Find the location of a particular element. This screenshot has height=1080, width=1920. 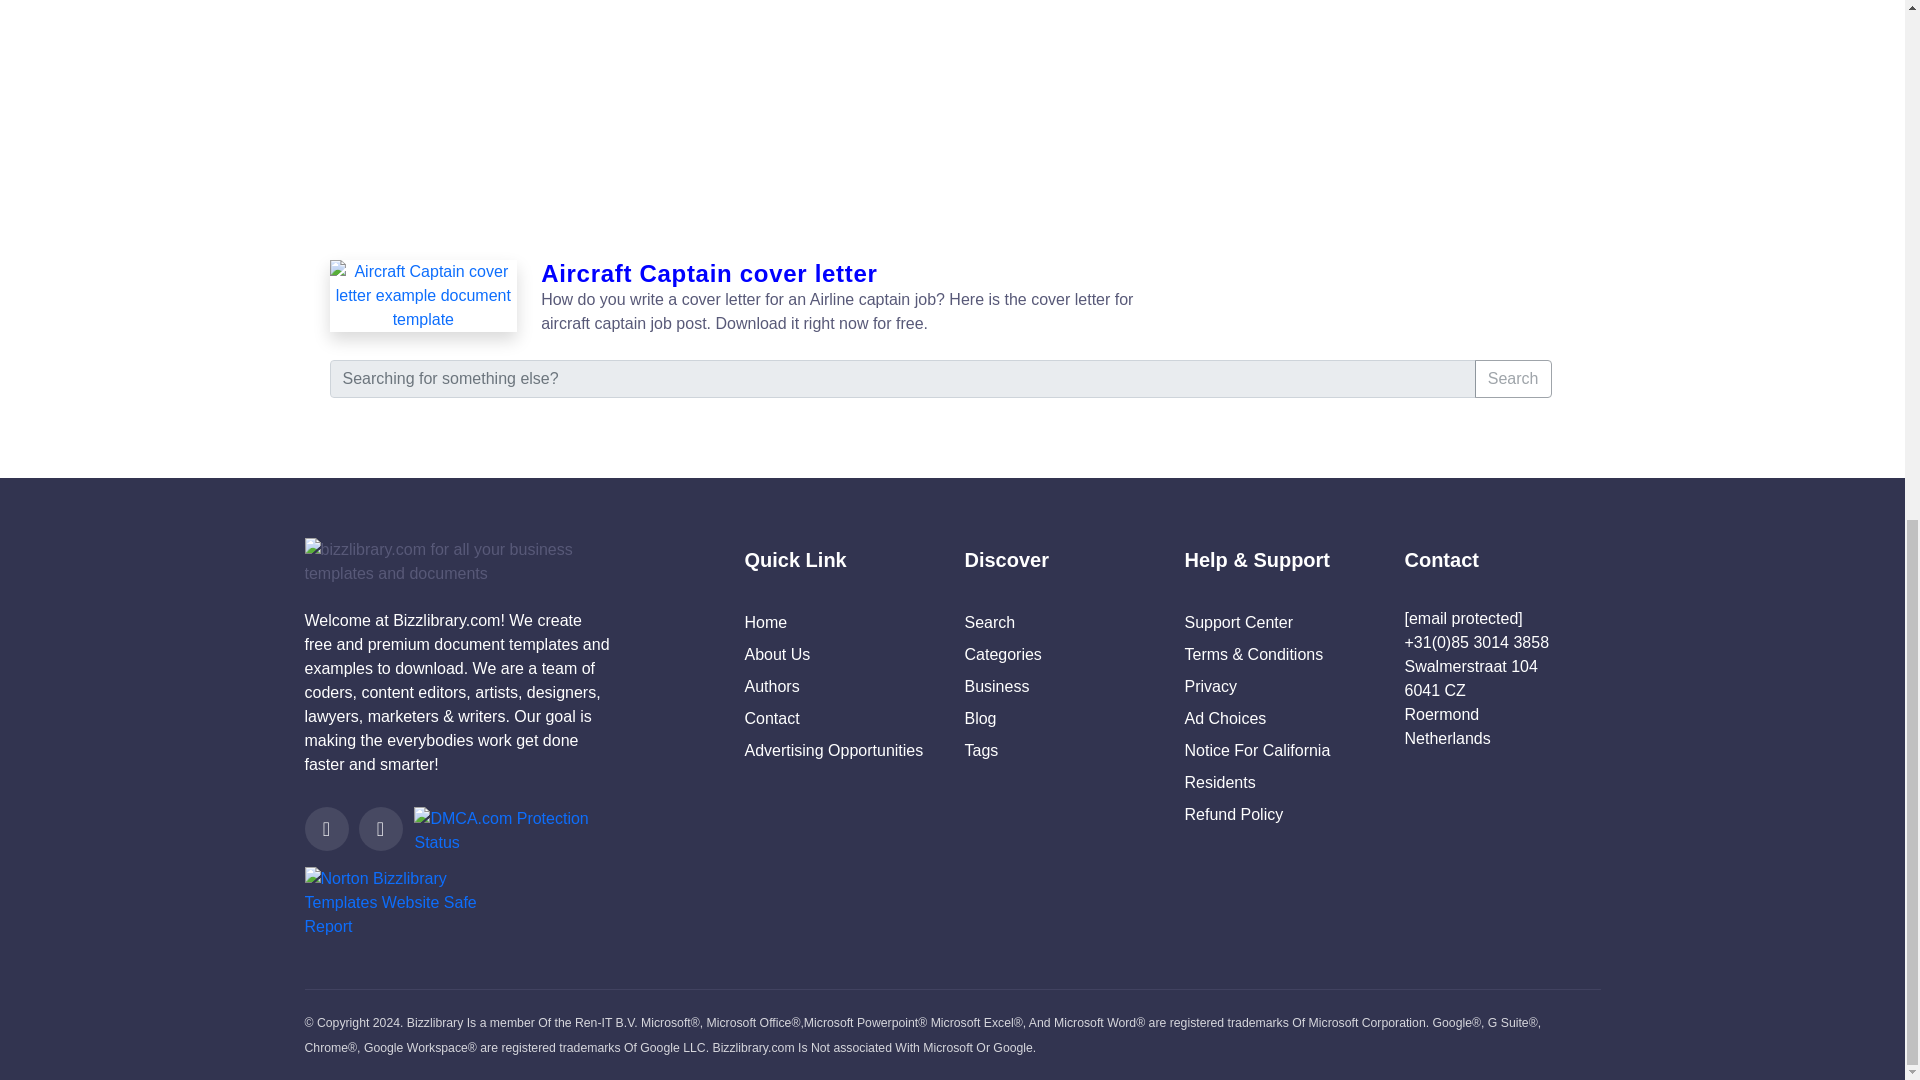

Support Center is located at coordinates (1238, 622).